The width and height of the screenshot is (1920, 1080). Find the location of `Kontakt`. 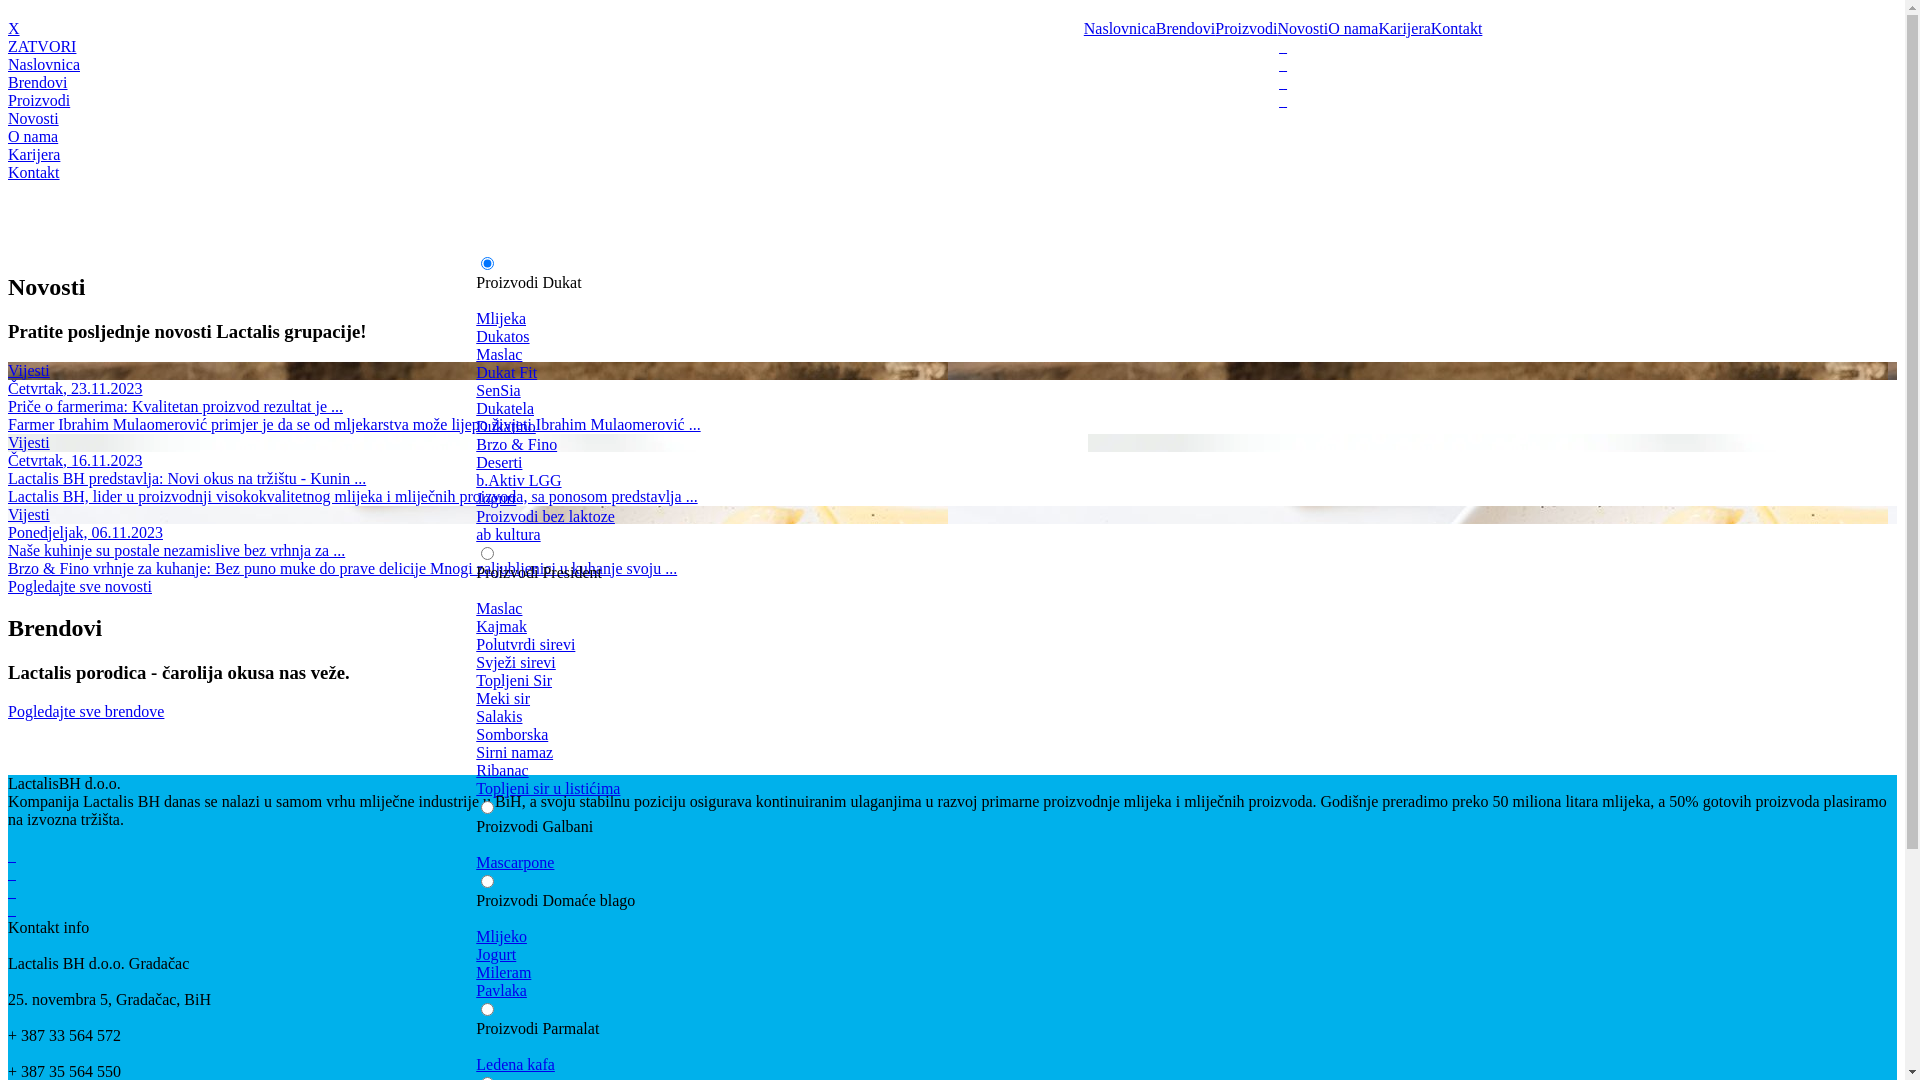

Kontakt is located at coordinates (952, 182).